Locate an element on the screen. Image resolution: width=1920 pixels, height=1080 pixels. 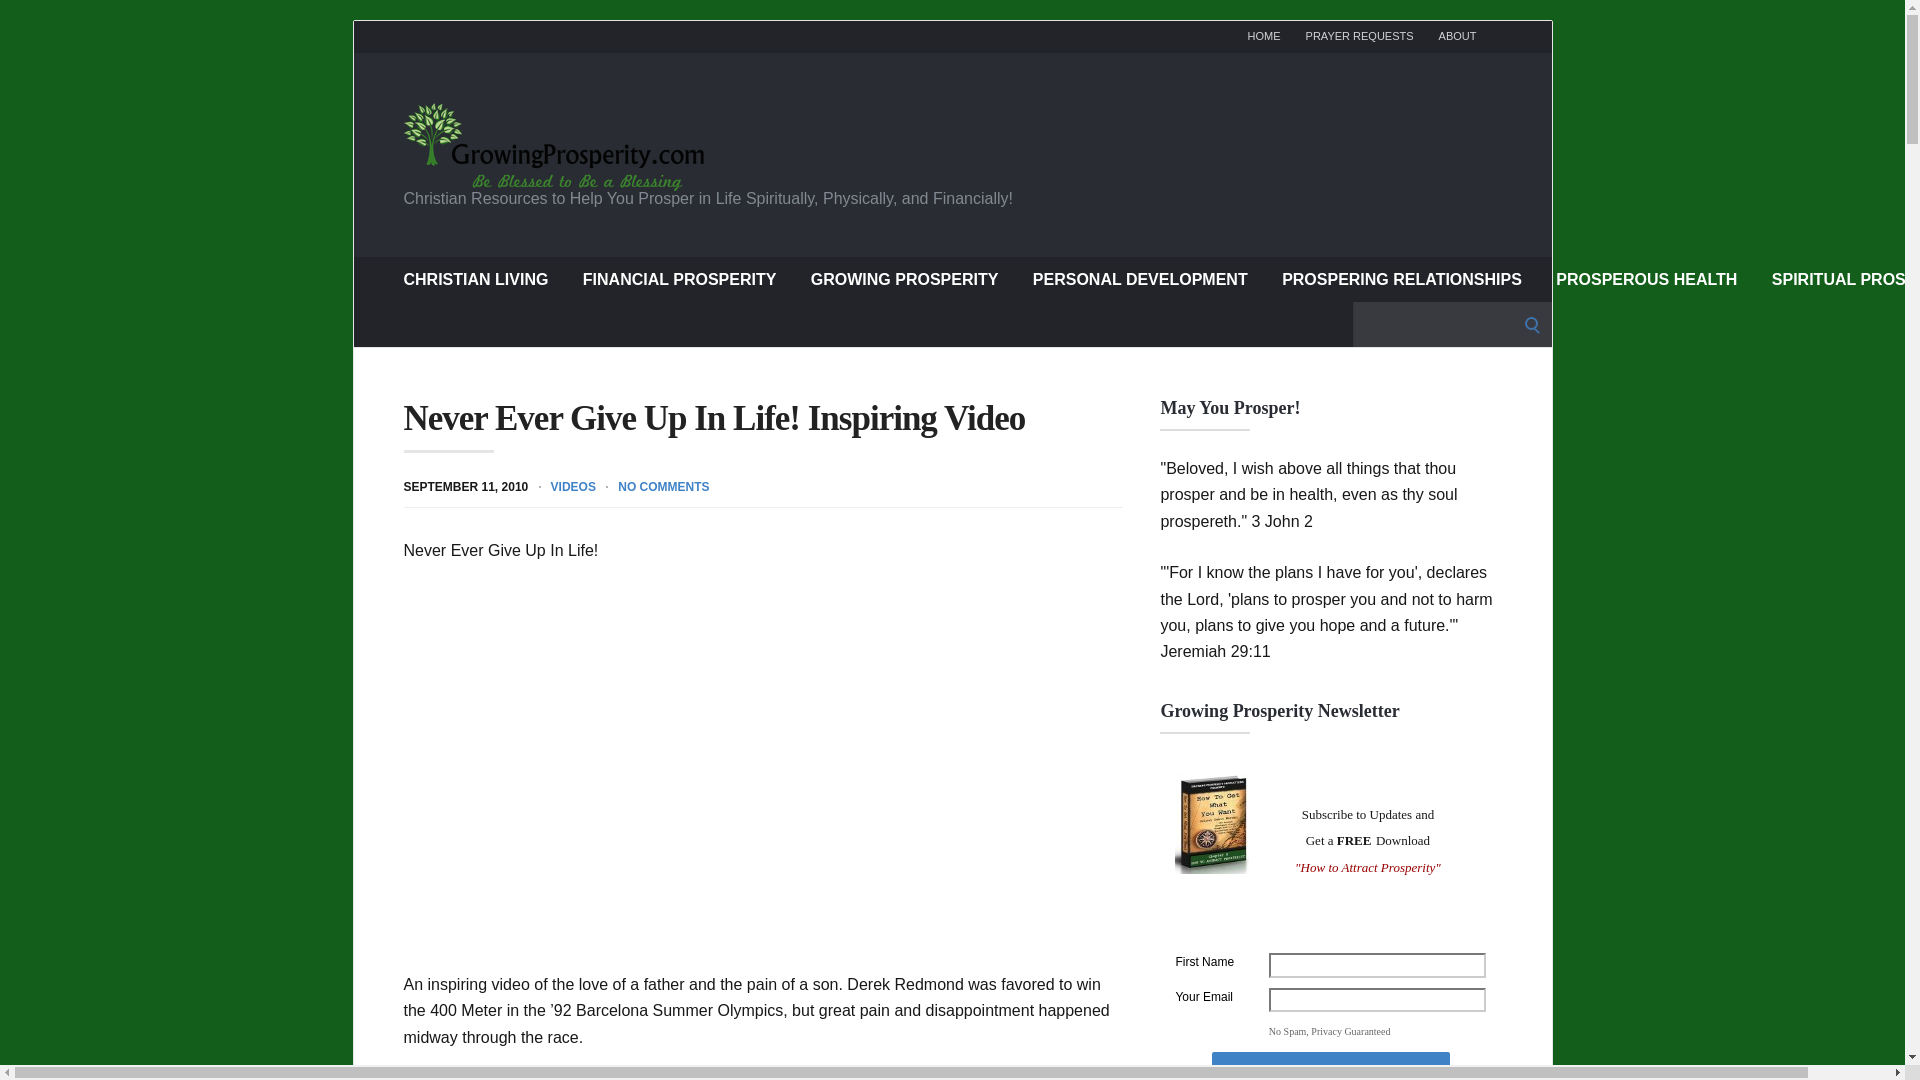
ABOUT is located at coordinates (1457, 36).